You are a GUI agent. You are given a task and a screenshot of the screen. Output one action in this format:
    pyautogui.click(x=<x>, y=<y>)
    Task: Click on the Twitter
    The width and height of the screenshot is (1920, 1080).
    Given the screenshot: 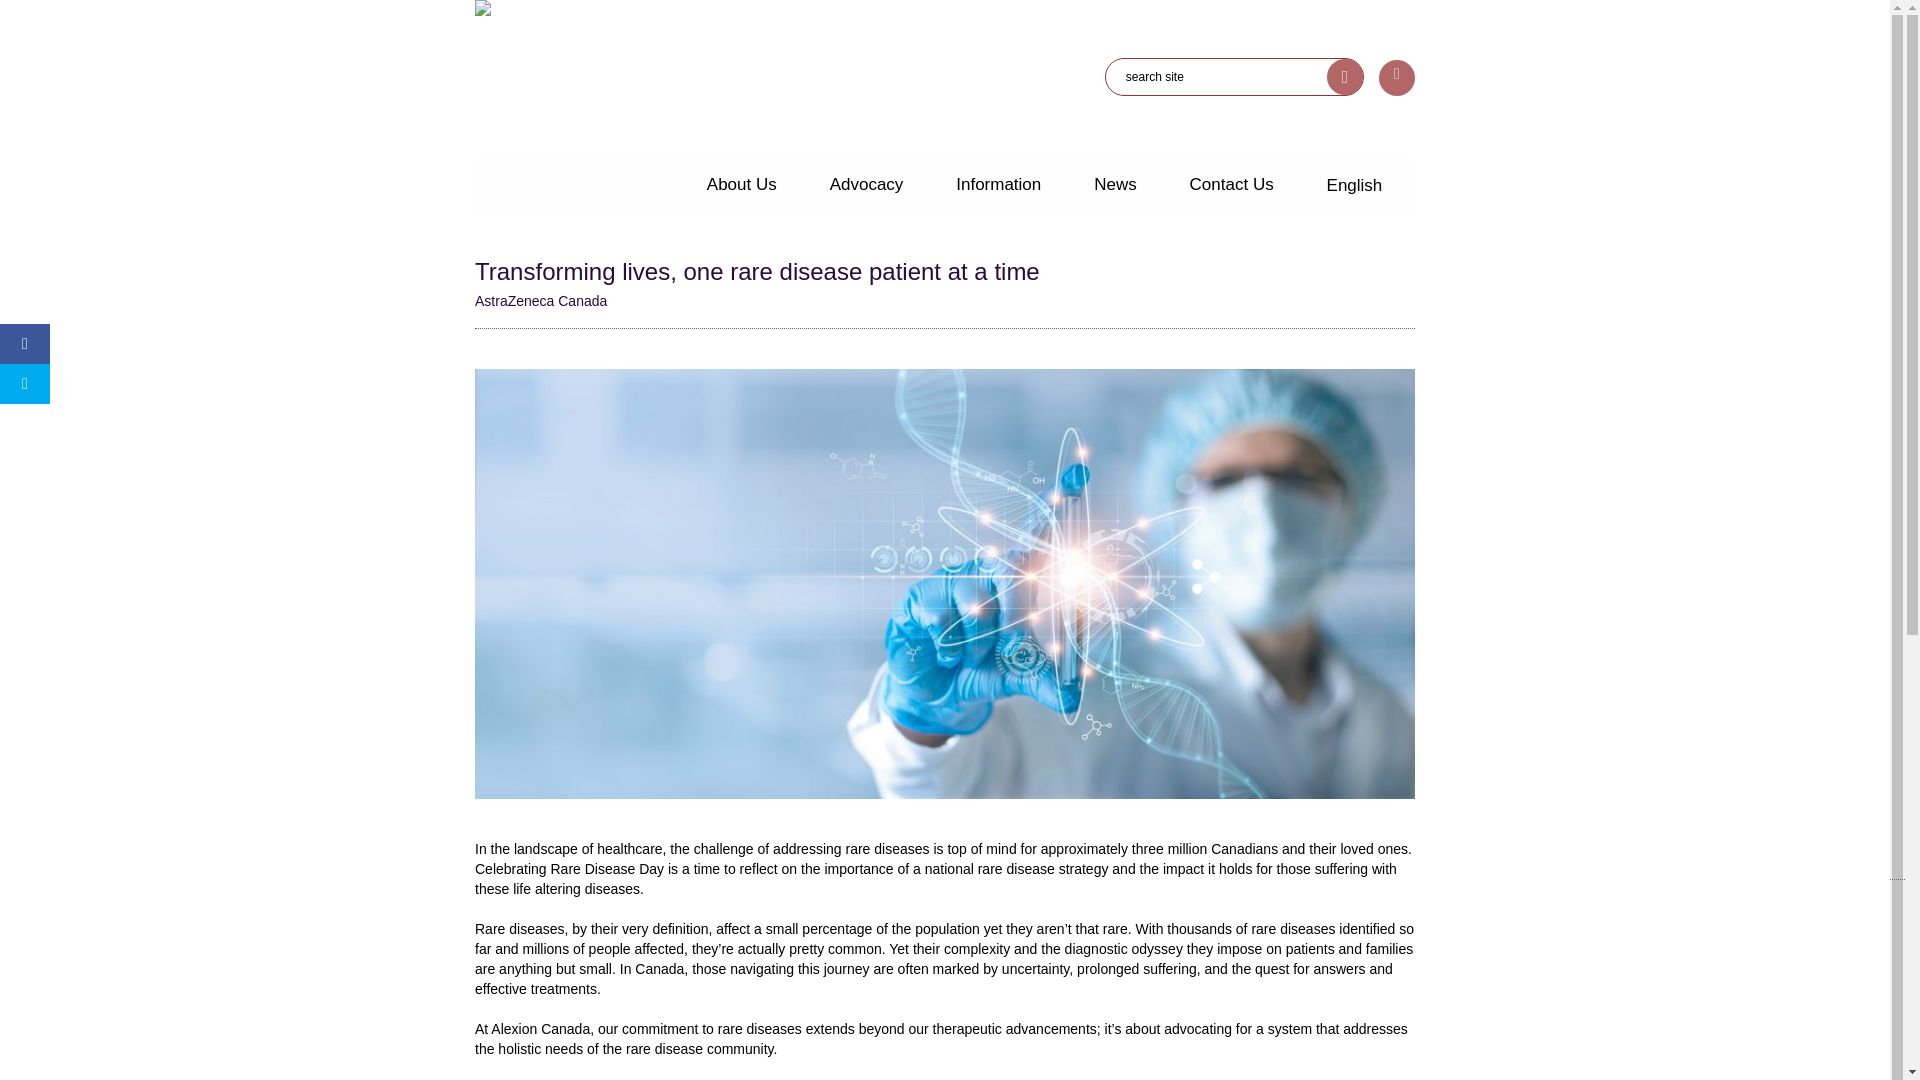 What is the action you would take?
    pyautogui.click(x=494, y=996)
    